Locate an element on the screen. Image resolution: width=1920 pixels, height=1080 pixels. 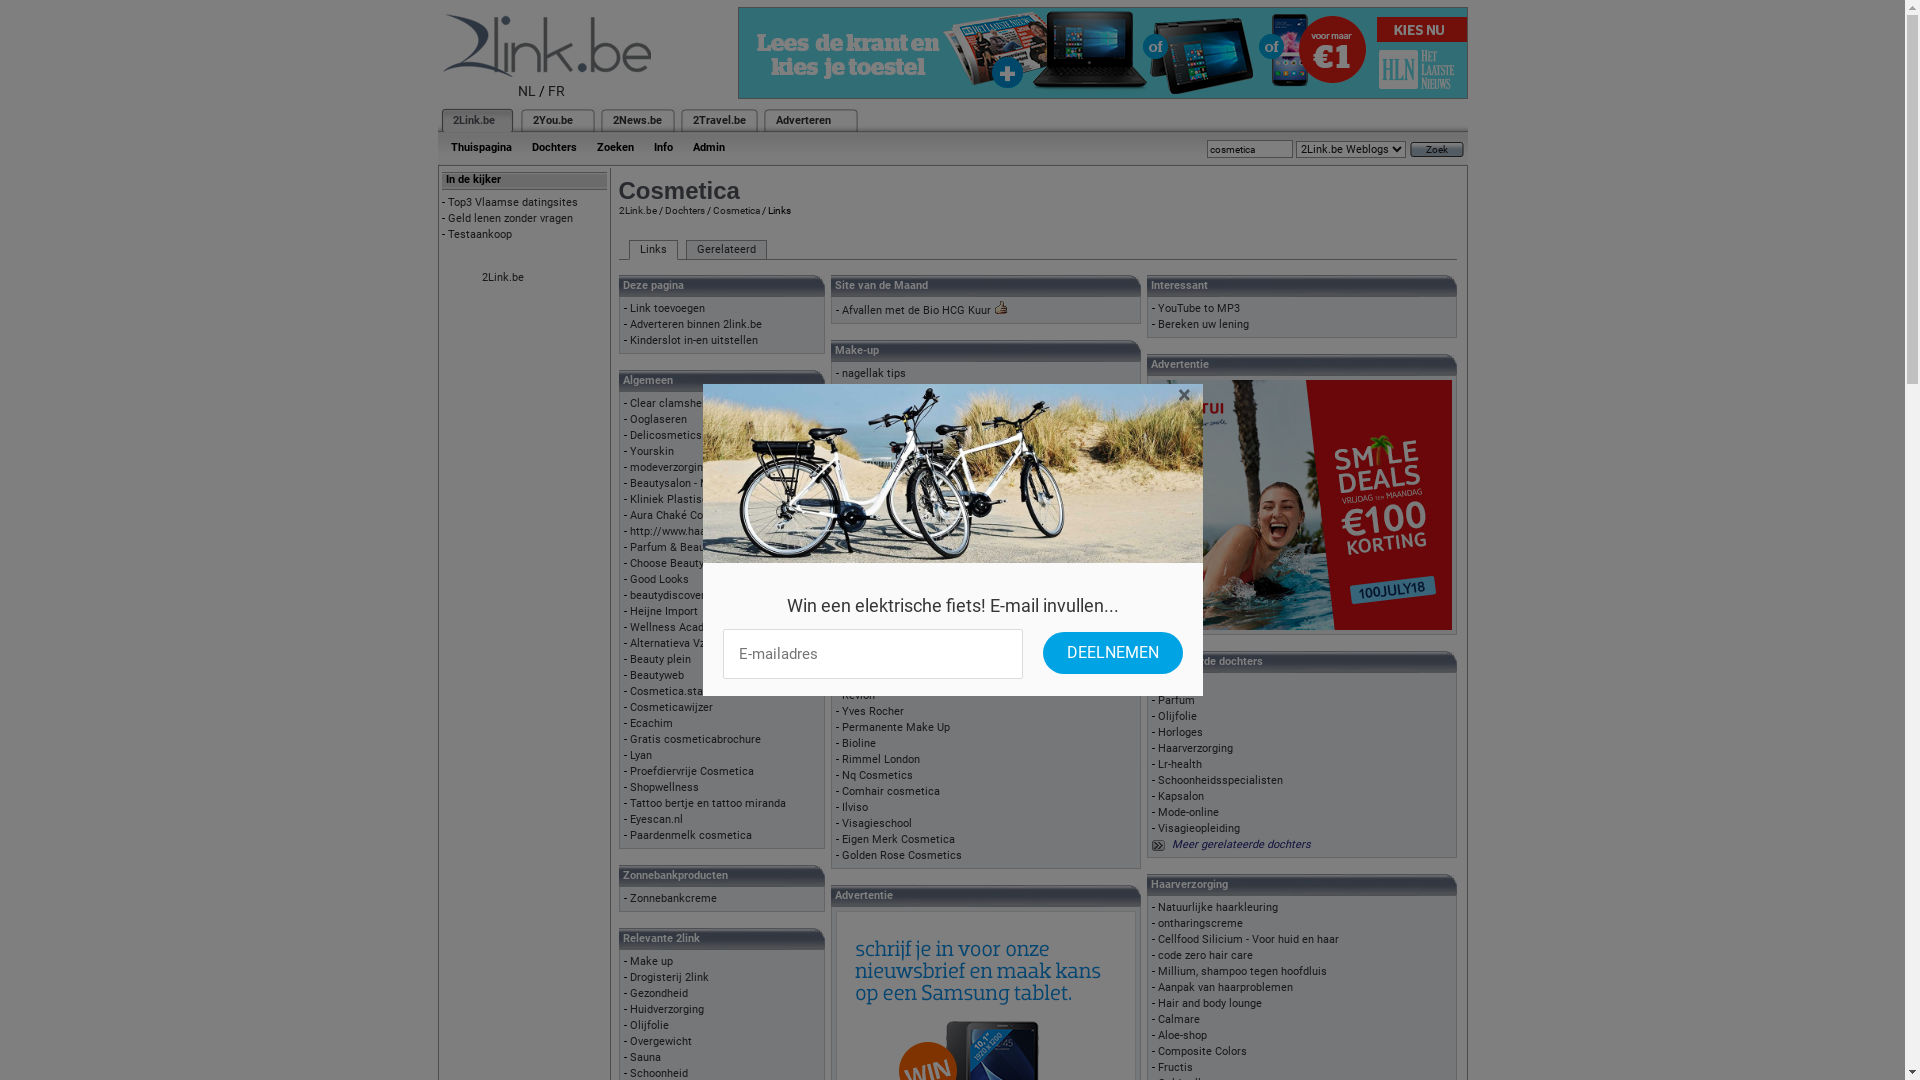
Shopwellness is located at coordinates (664, 788).